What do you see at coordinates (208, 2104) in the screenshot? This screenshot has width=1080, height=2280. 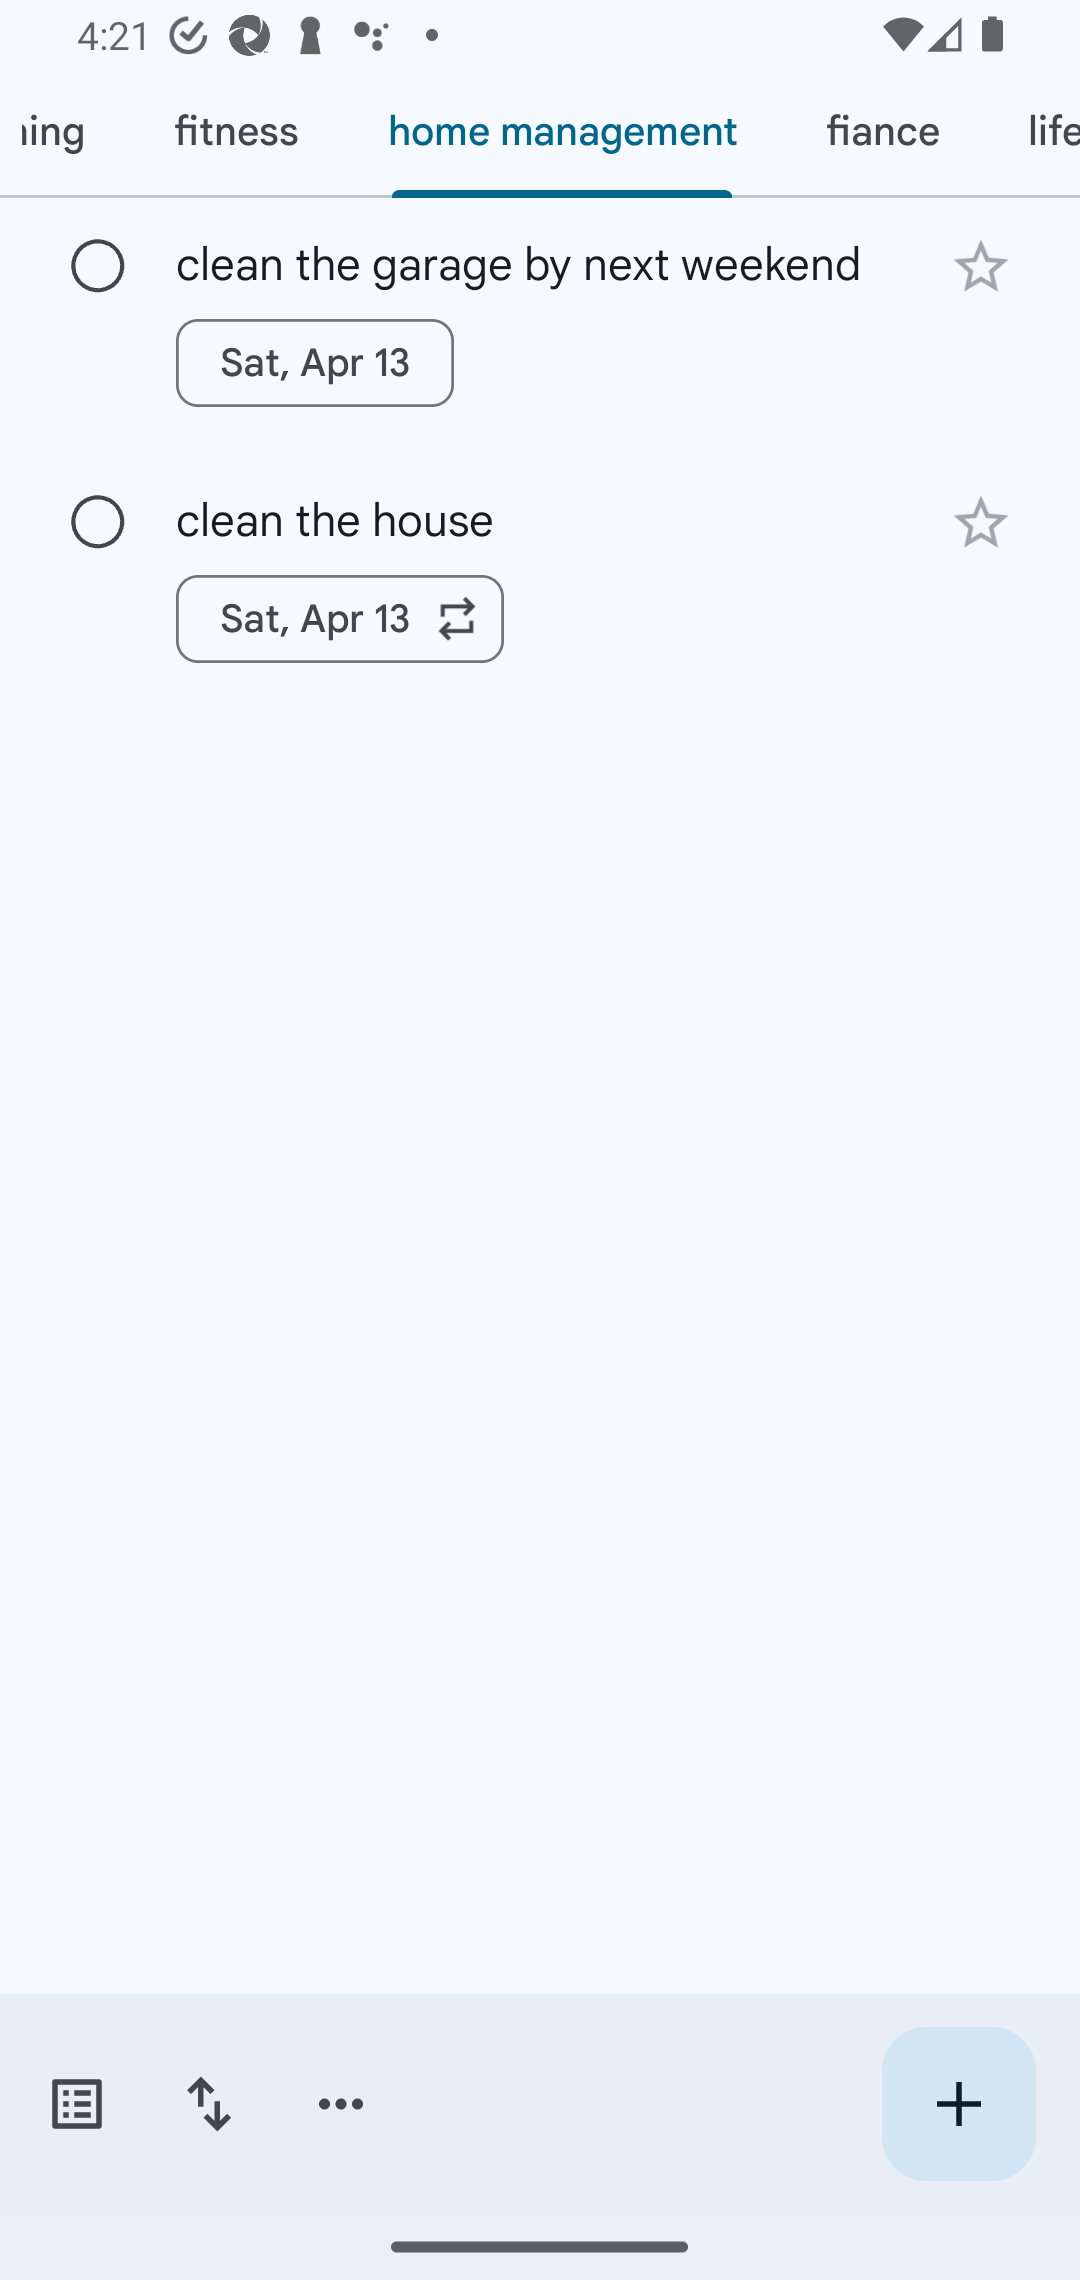 I see `Change sort order` at bounding box center [208, 2104].